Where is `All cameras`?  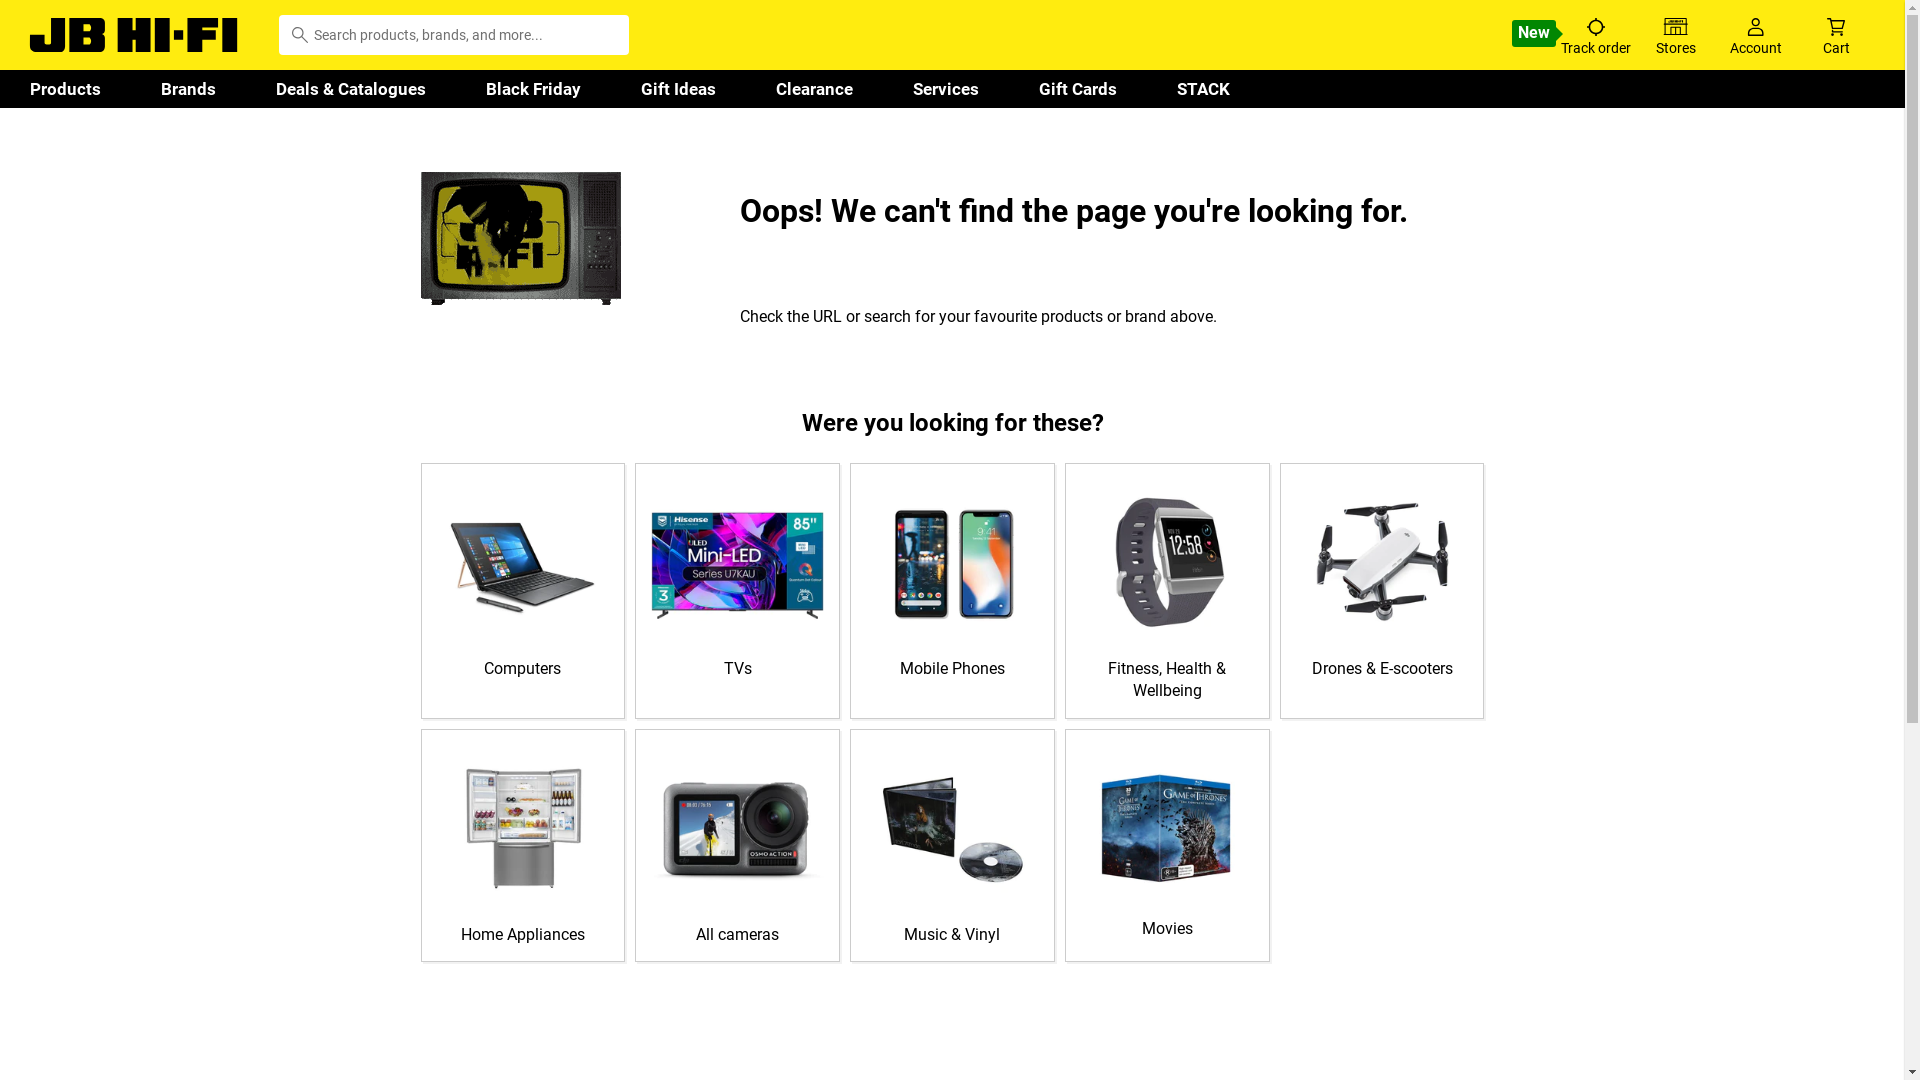 All cameras is located at coordinates (738, 846).